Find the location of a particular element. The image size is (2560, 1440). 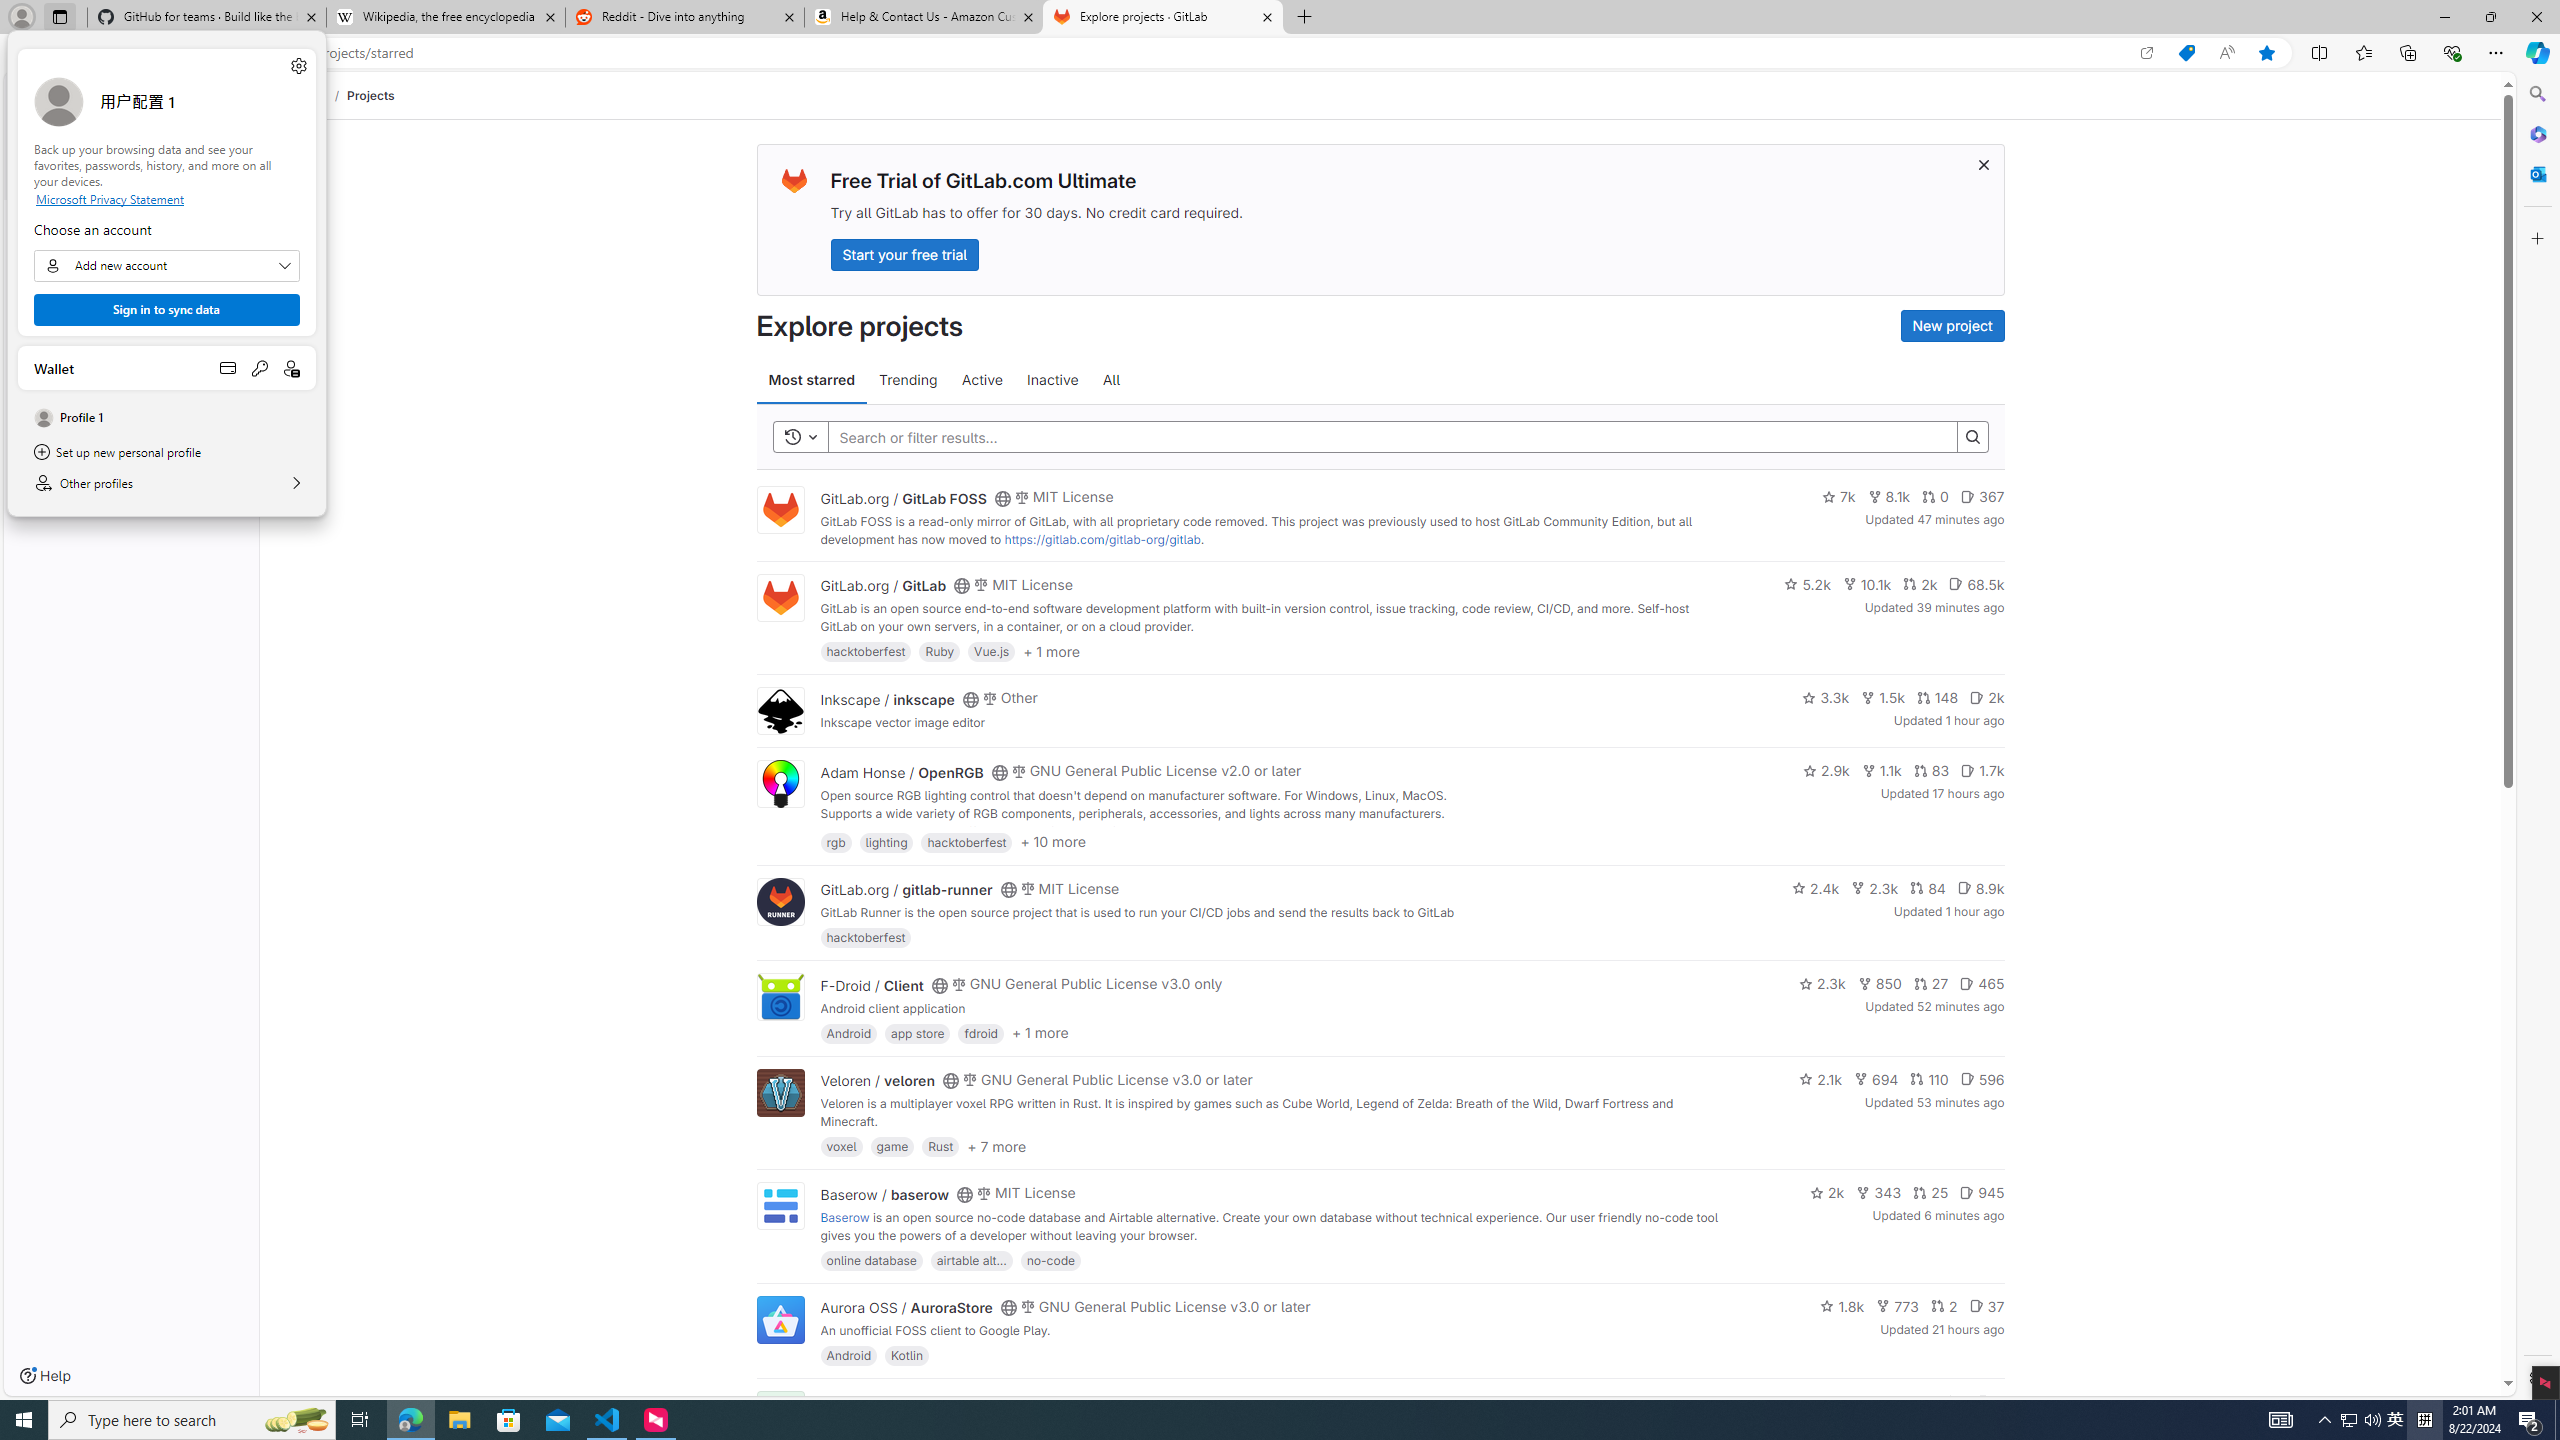

GitLab.org / GitLab is located at coordinates (883, 586).